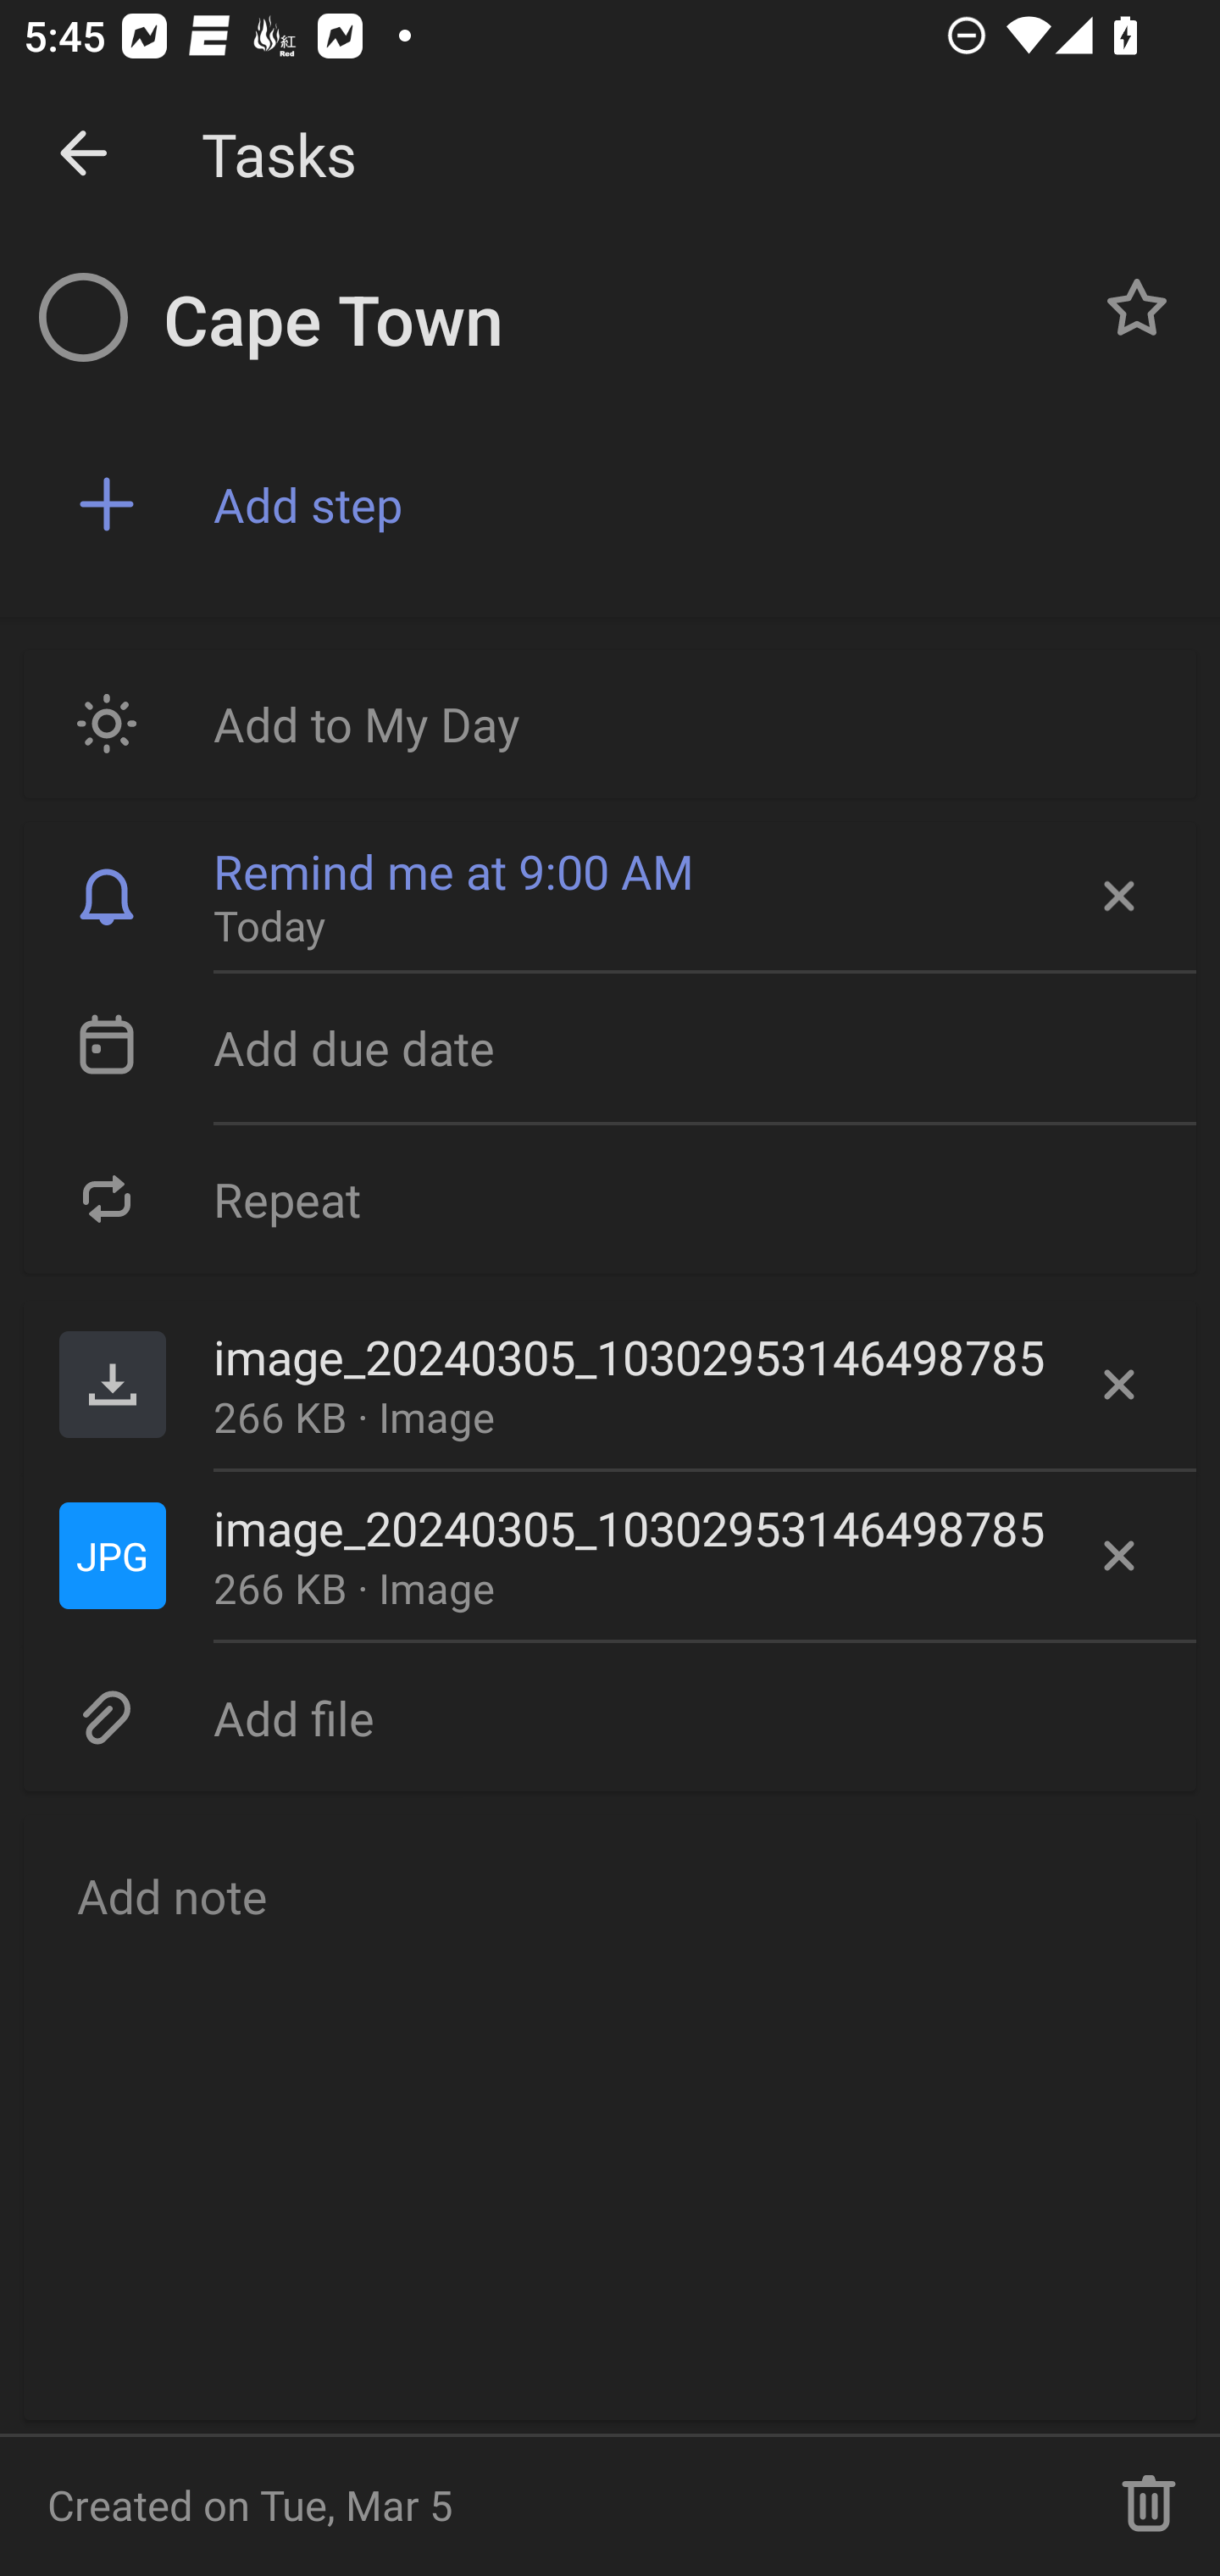  I want to click on Delete file, so click(1119, 1385).